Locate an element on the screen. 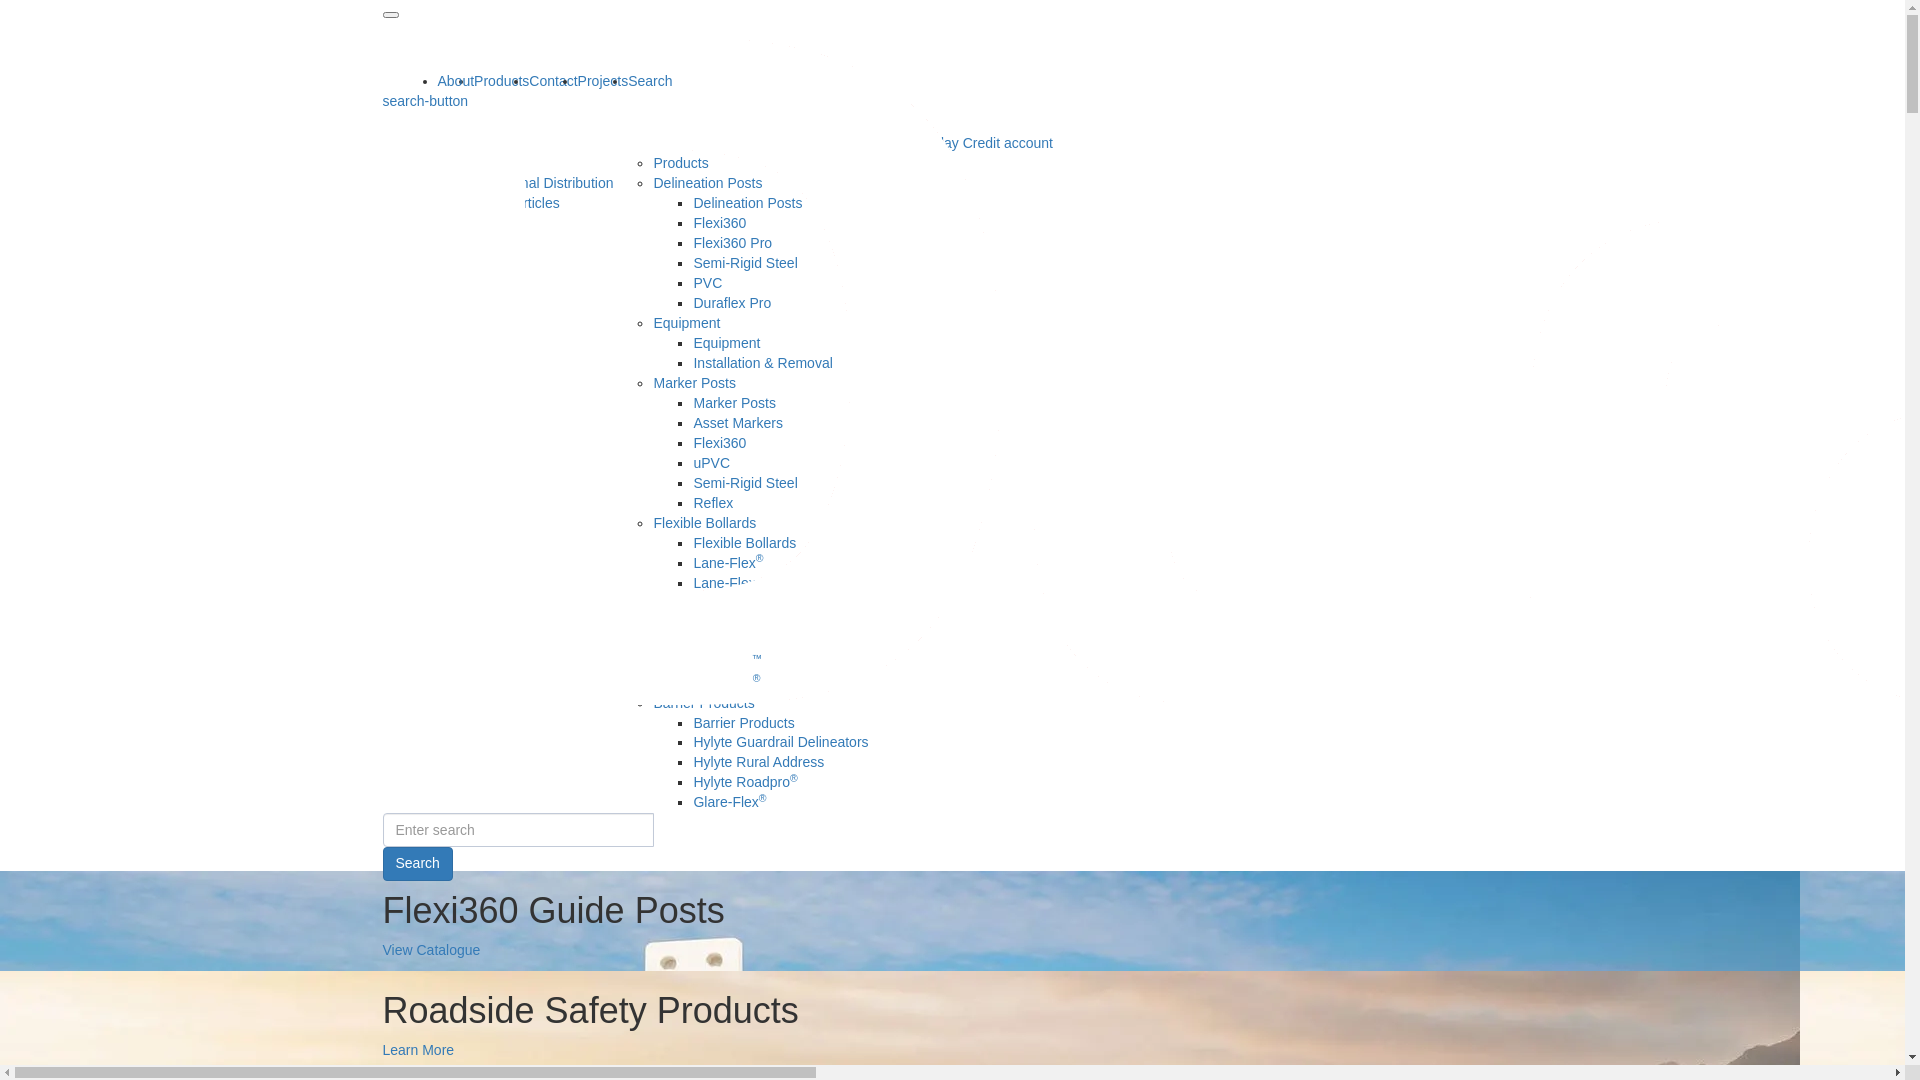  Products is located at coordinates (502, 81).